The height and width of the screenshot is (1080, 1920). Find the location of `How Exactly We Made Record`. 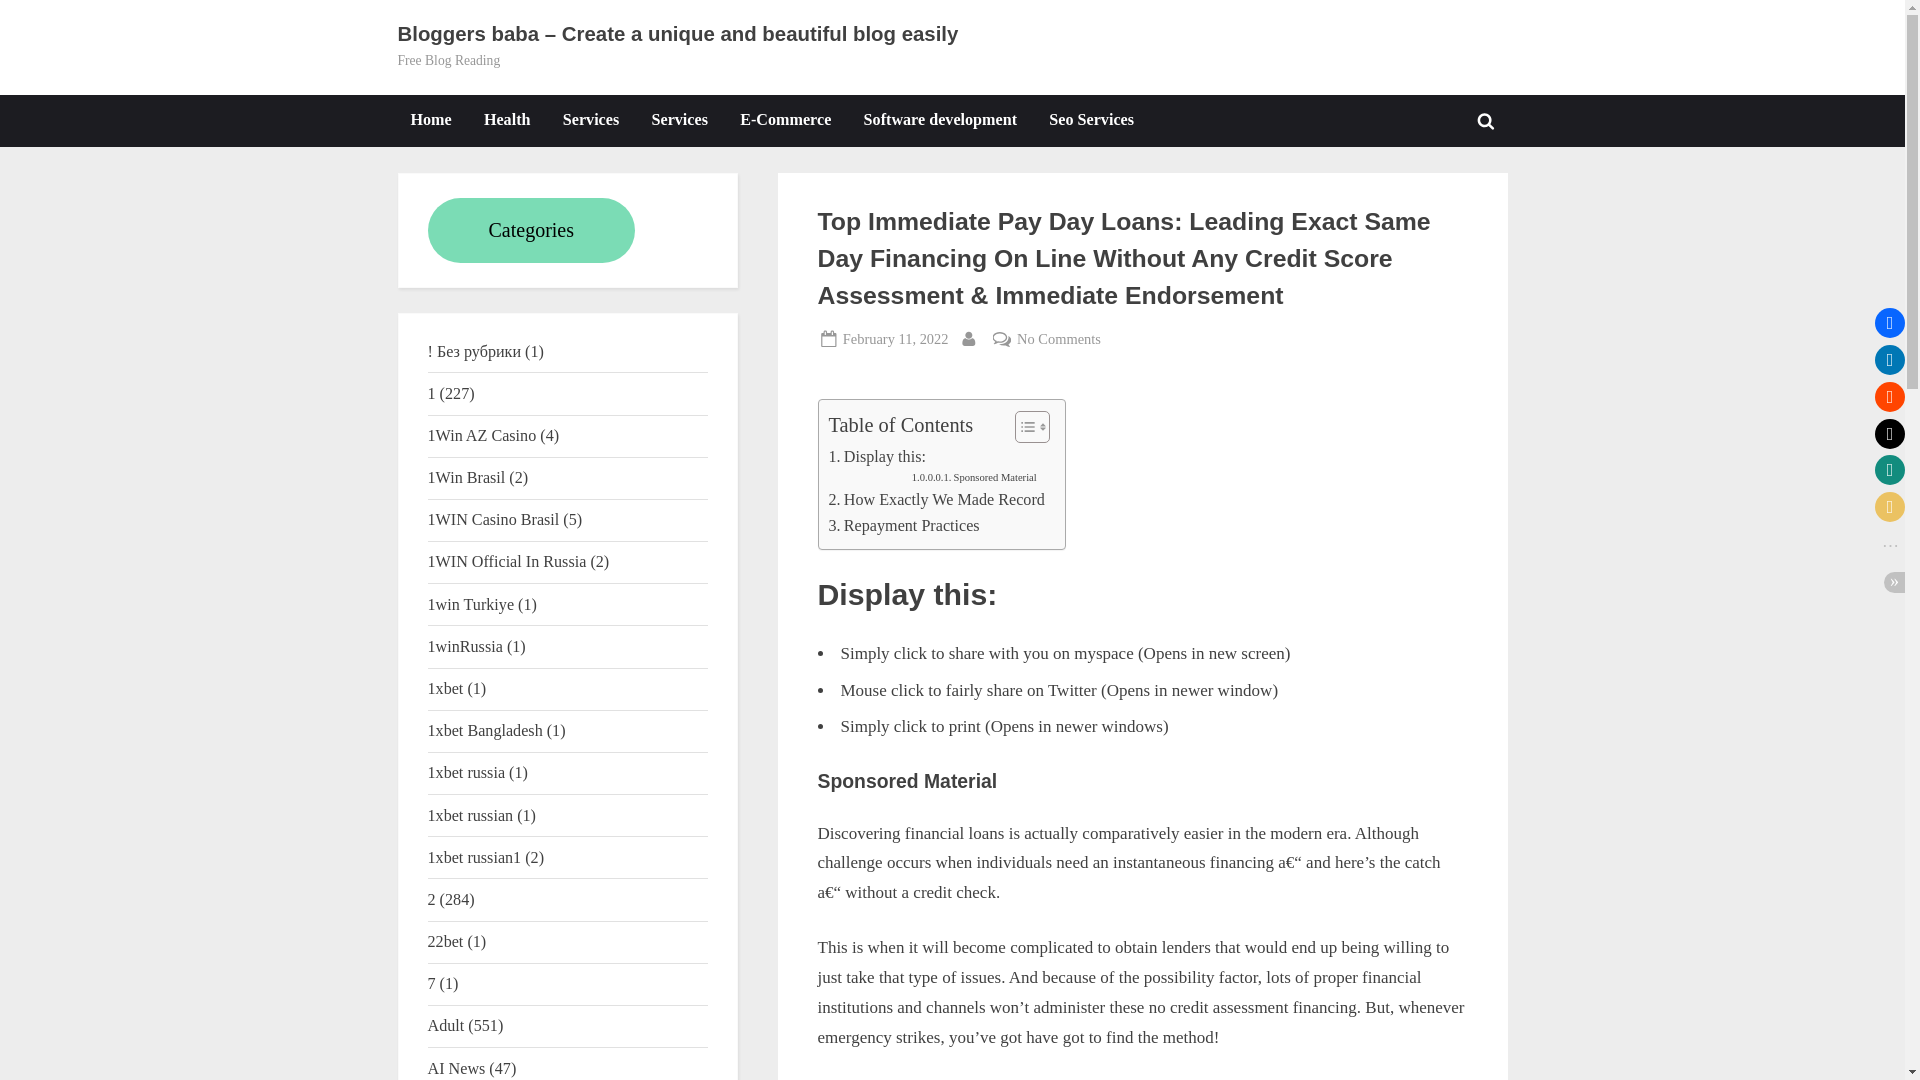

How Exactly We Made Record is located at coordinates (936, 500).